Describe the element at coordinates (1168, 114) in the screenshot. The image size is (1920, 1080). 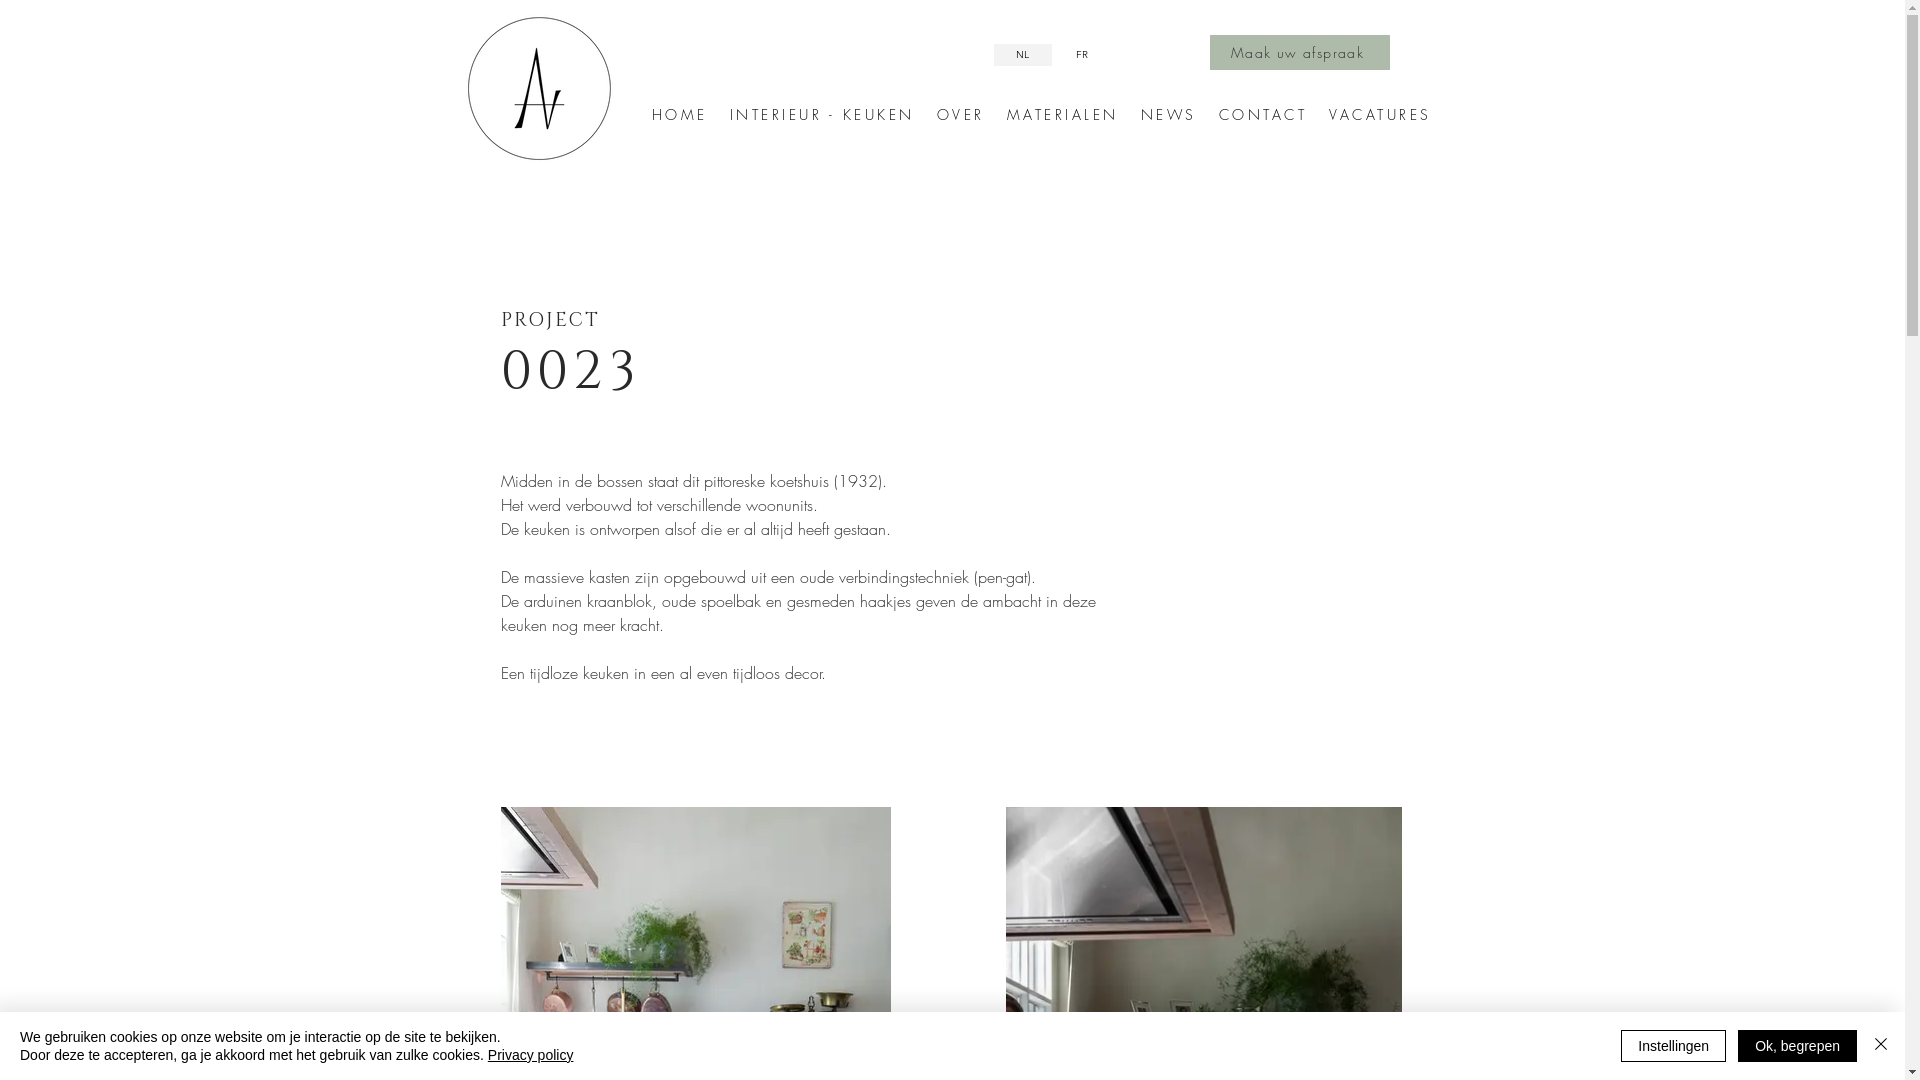
I see `NEWS` at that location.